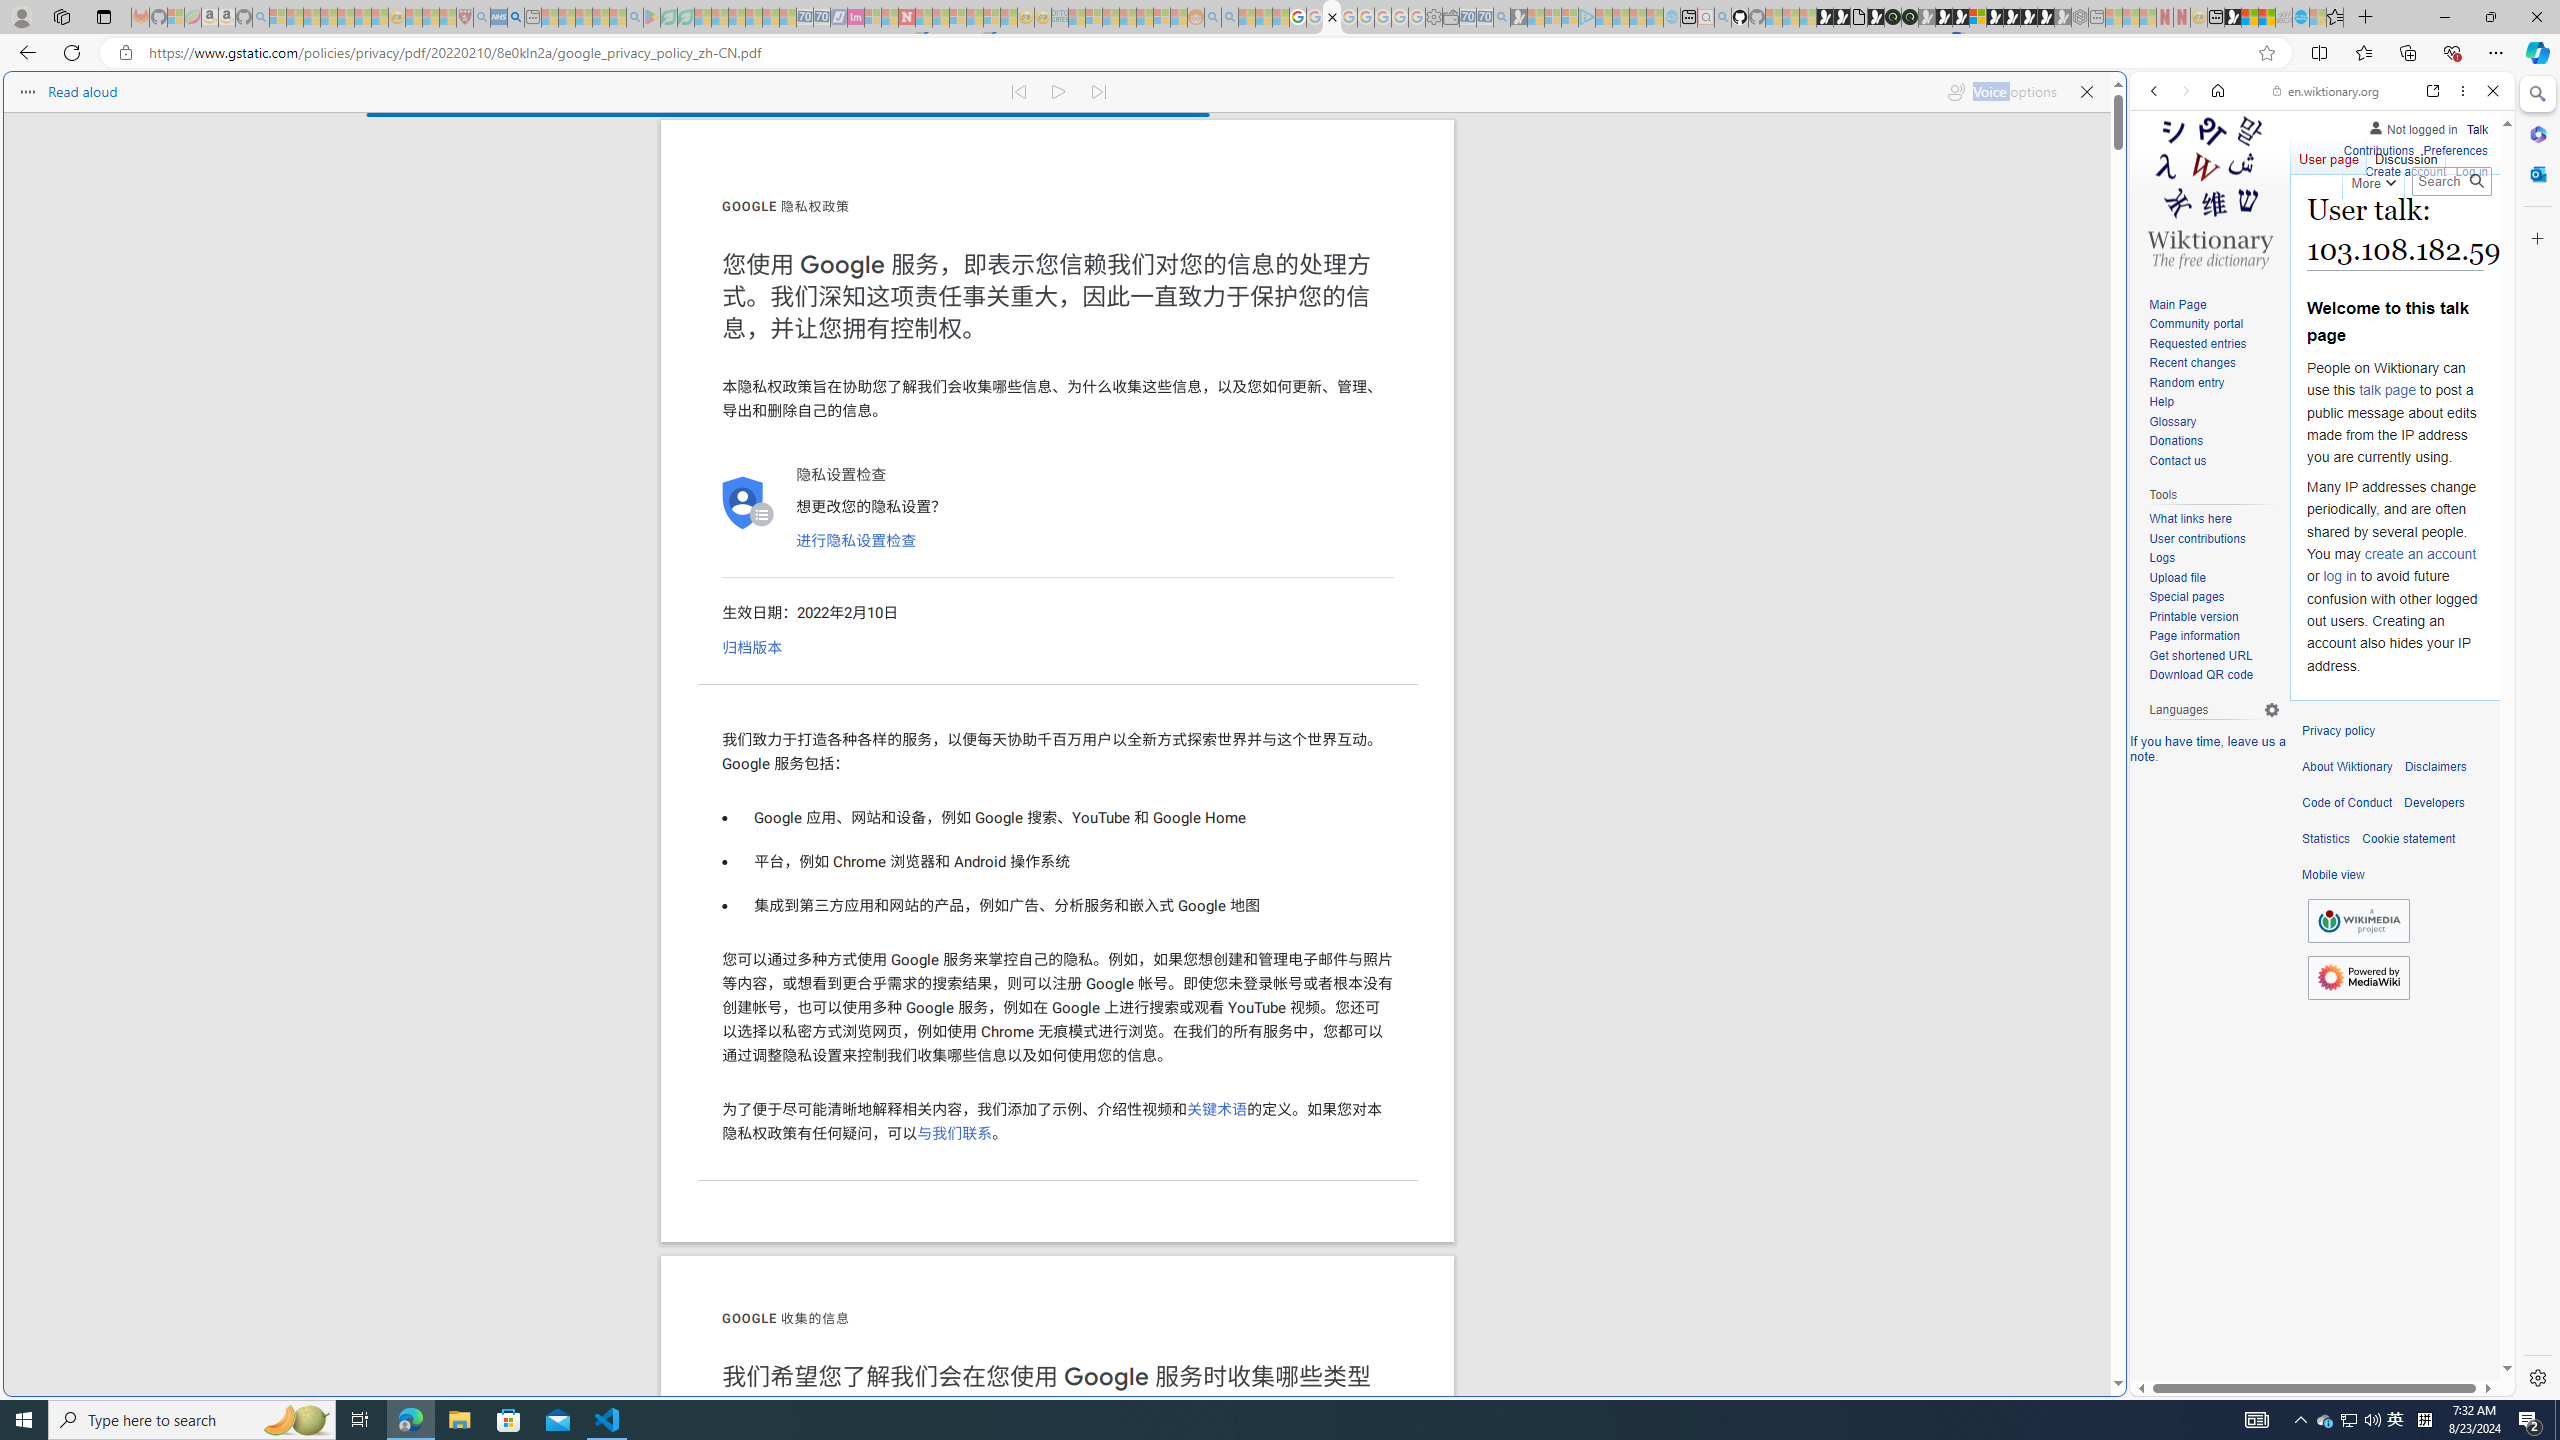  Describe the element at coordinates (1076, 17) in the screenshot. I see `MSNBC - MSN - Sleeping` at that location.